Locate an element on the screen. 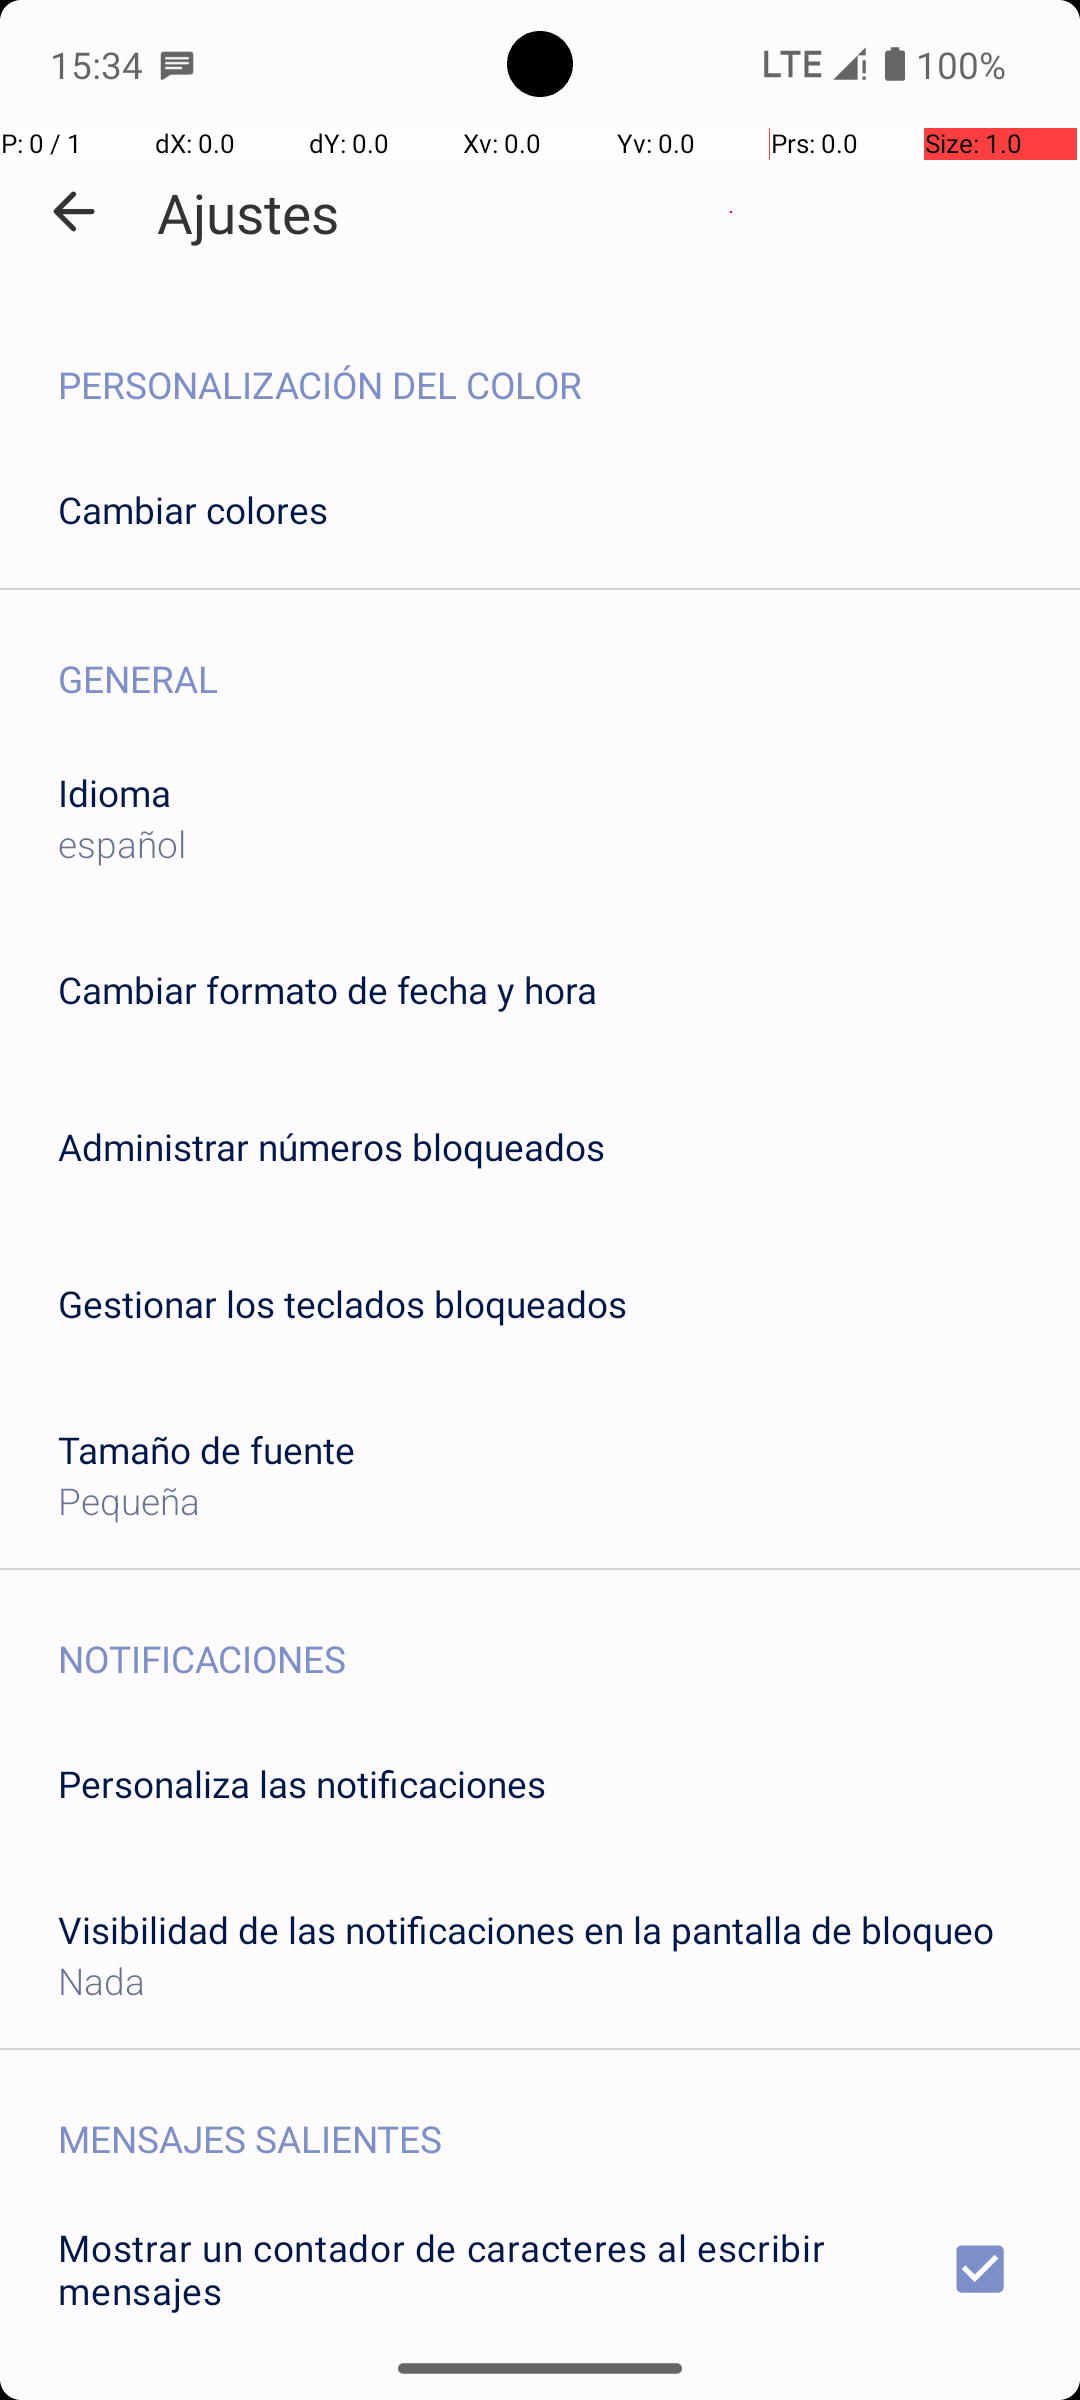 This screenshot has width=1080, height=2400. MENSAJES SALIENTES is located at coordinates (569, 2118).